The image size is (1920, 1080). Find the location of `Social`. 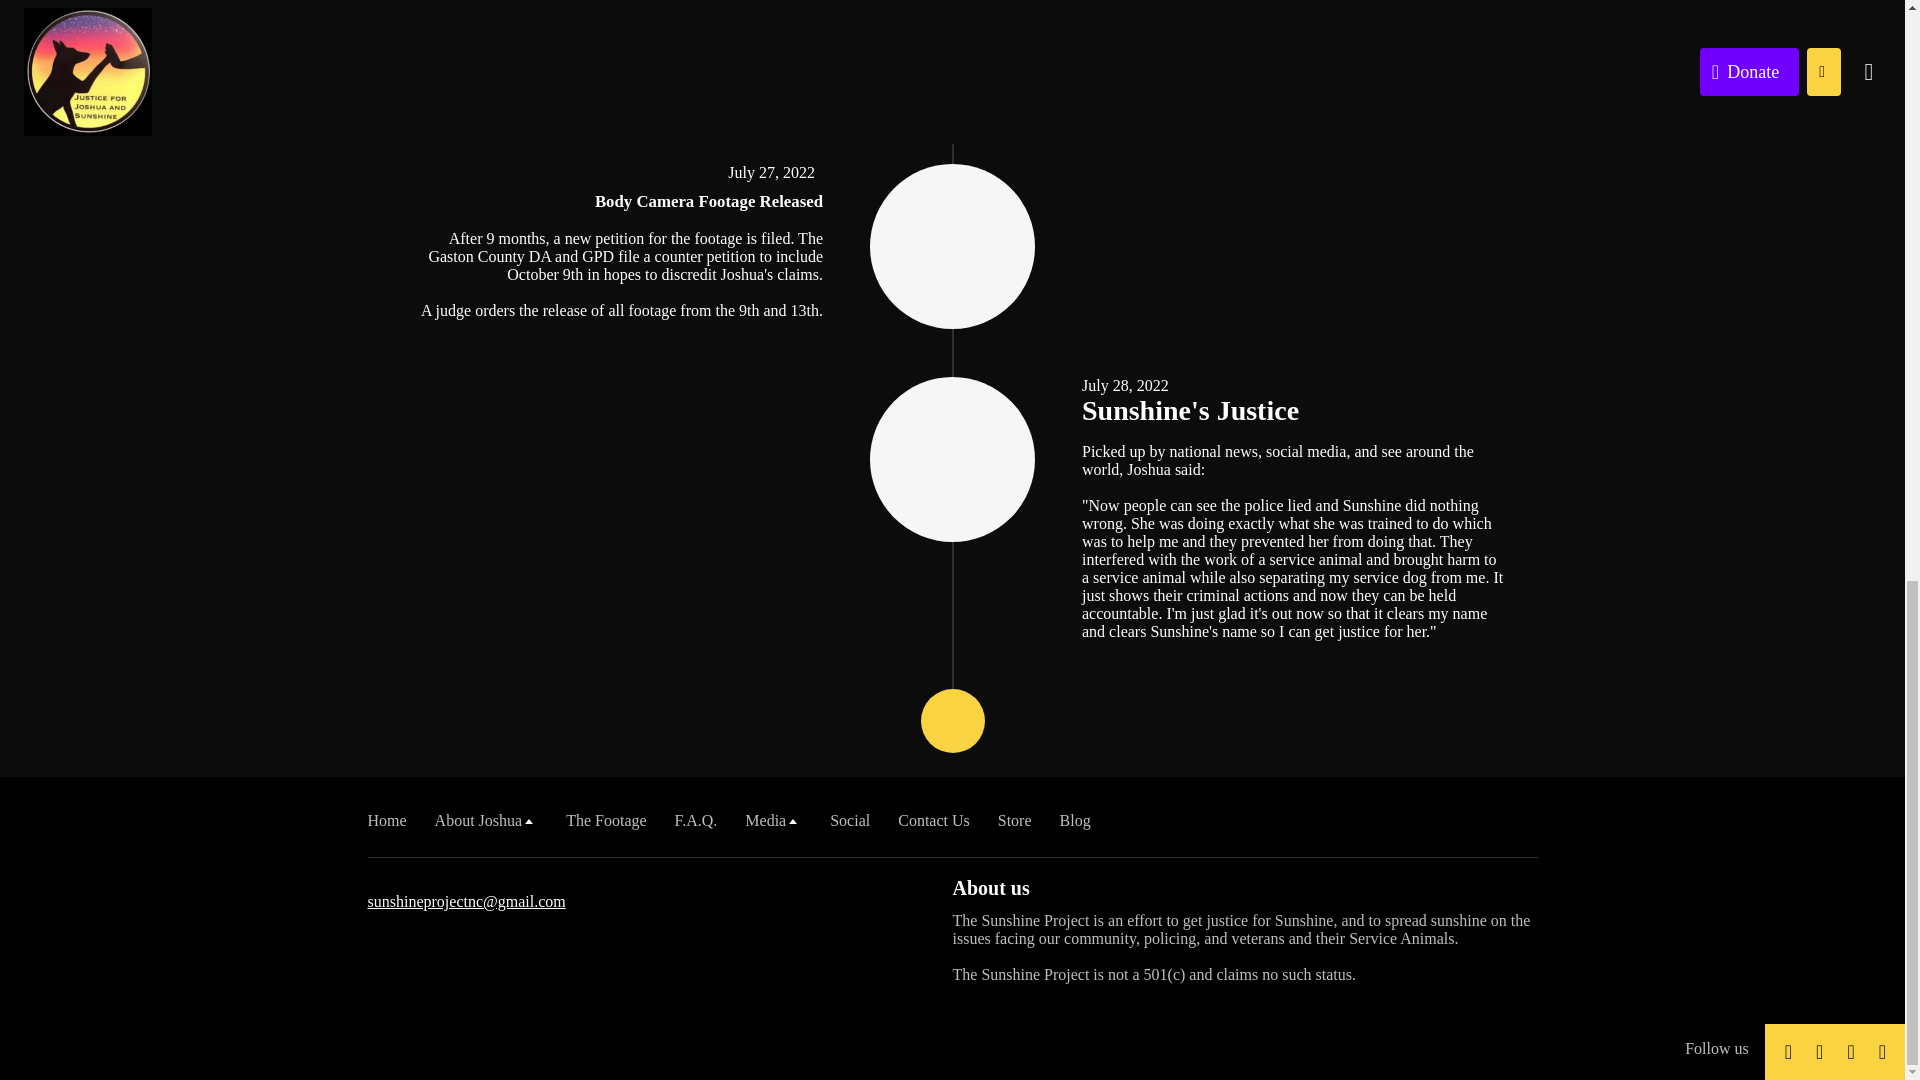

Social is located at coordinates (849, 820).